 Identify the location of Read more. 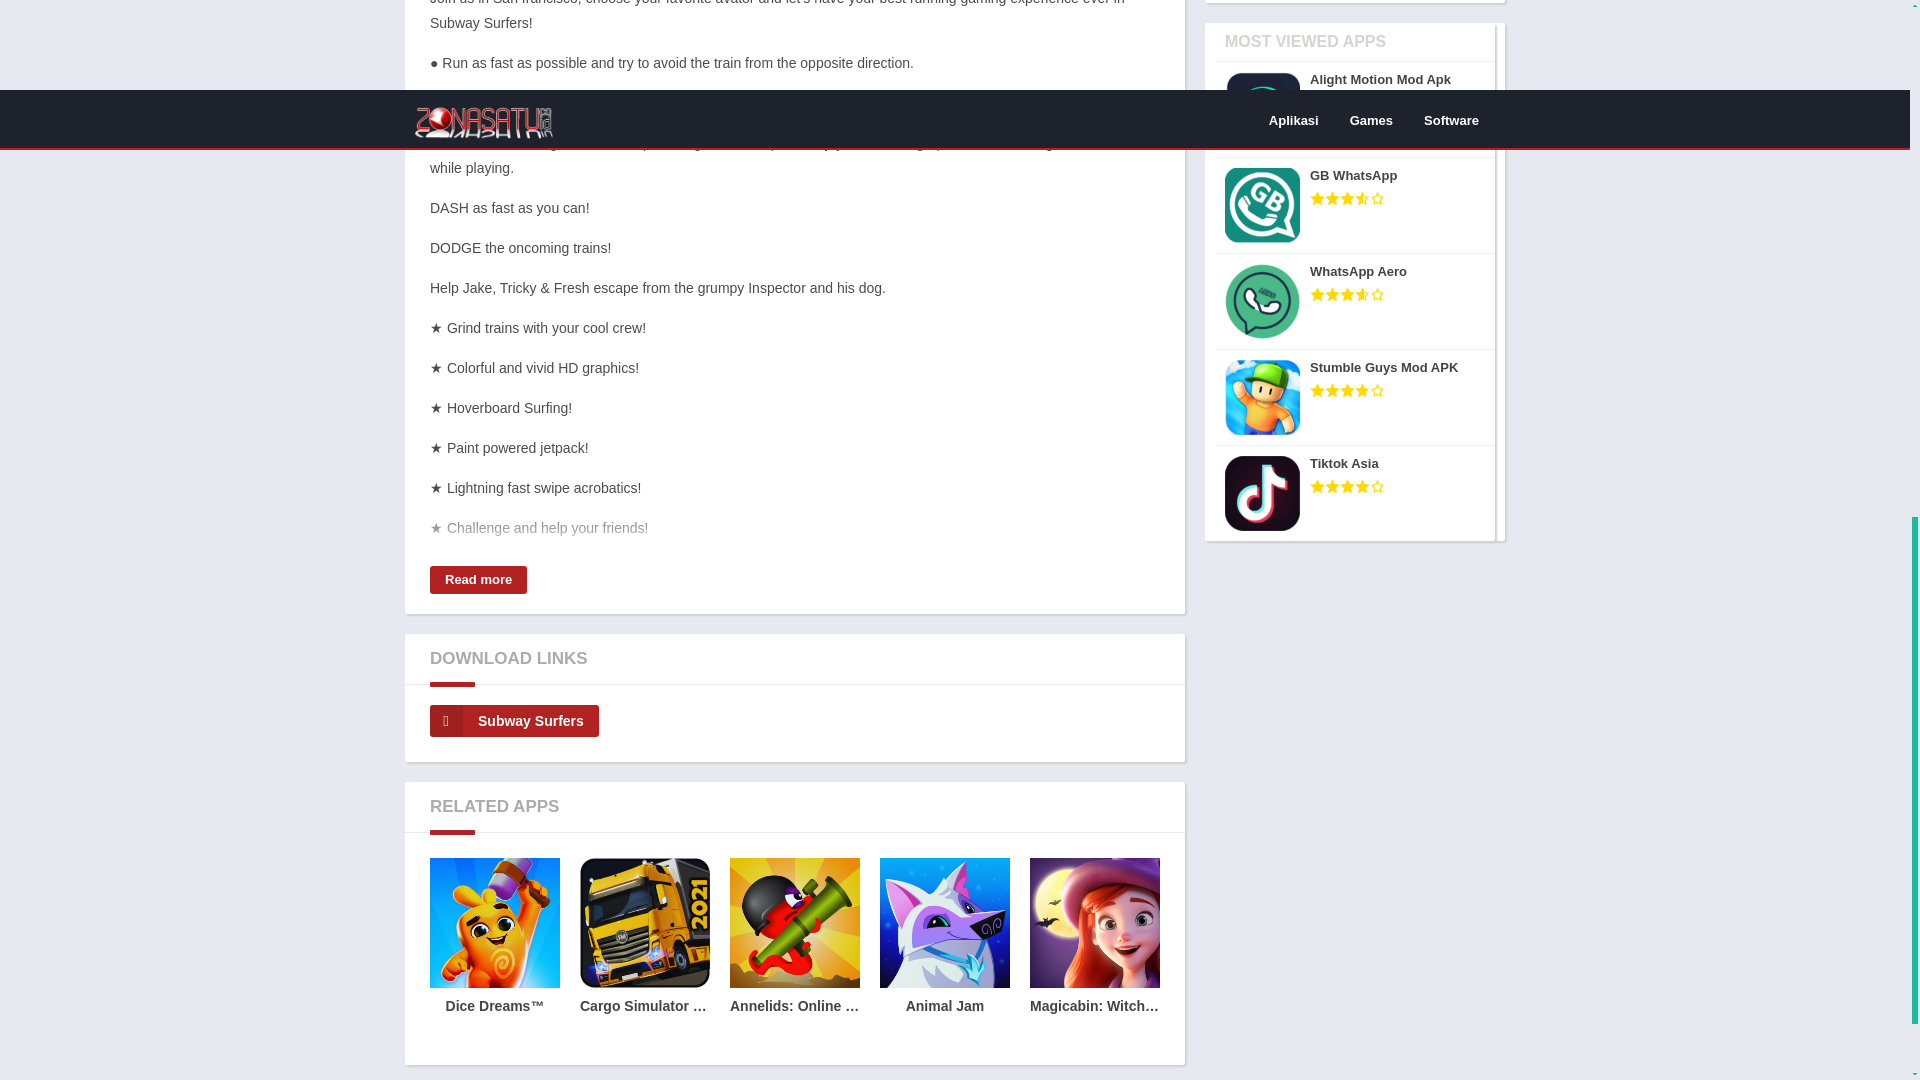
(478, 580).